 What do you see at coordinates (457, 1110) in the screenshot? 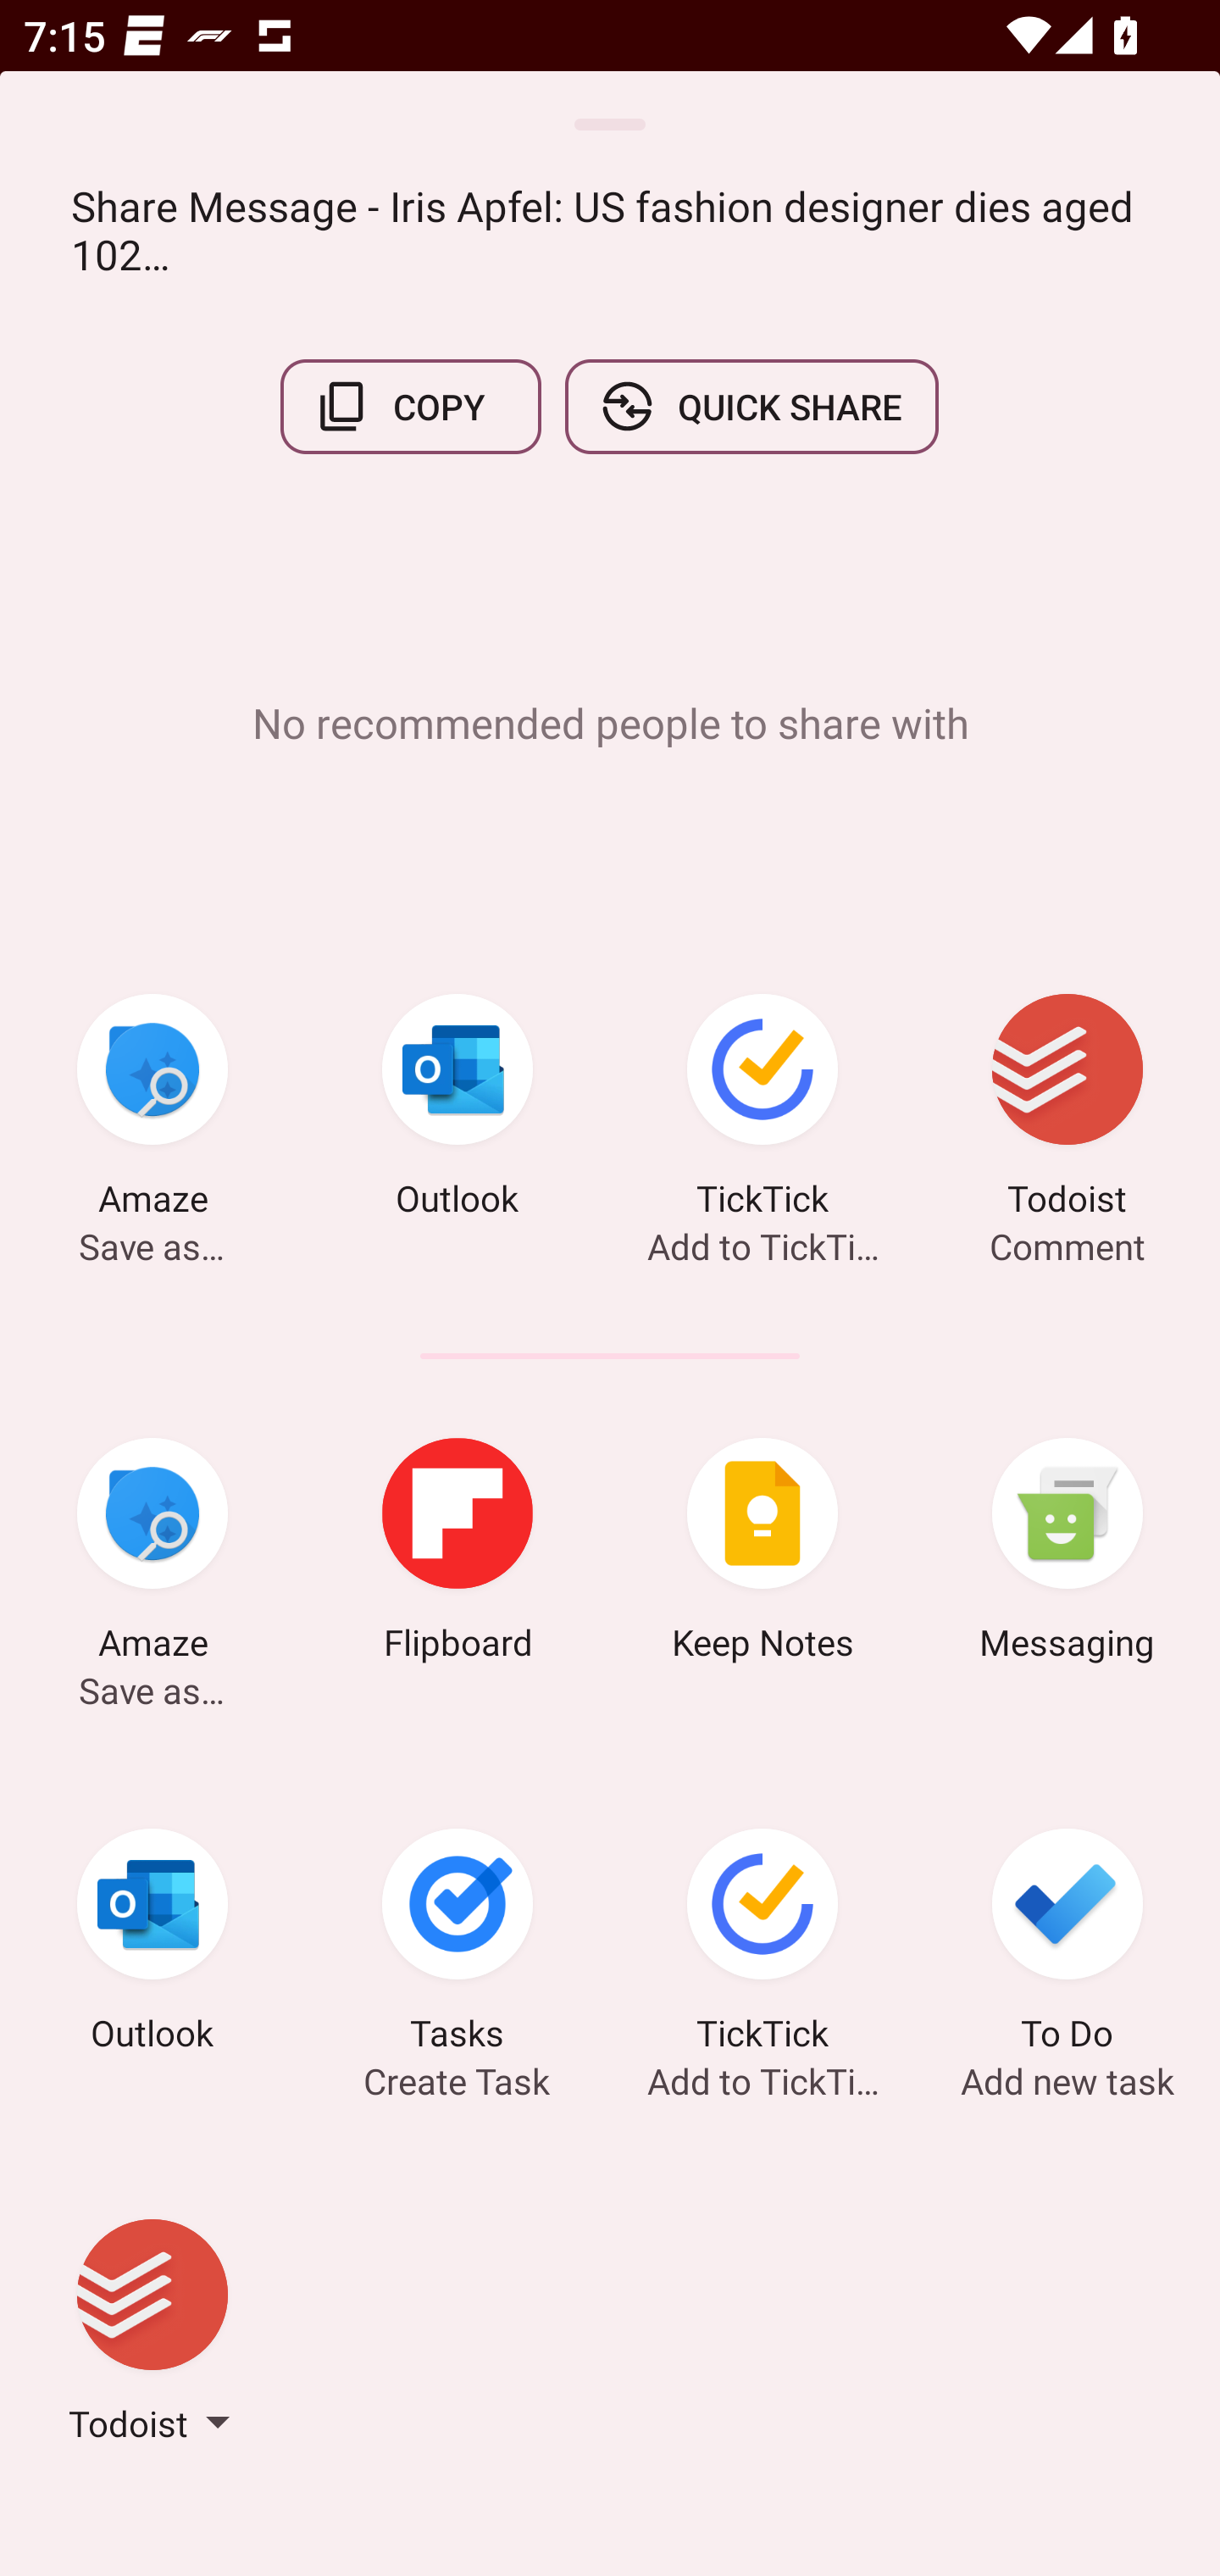
I see `Outlook` at bounding box center [457, 1110].